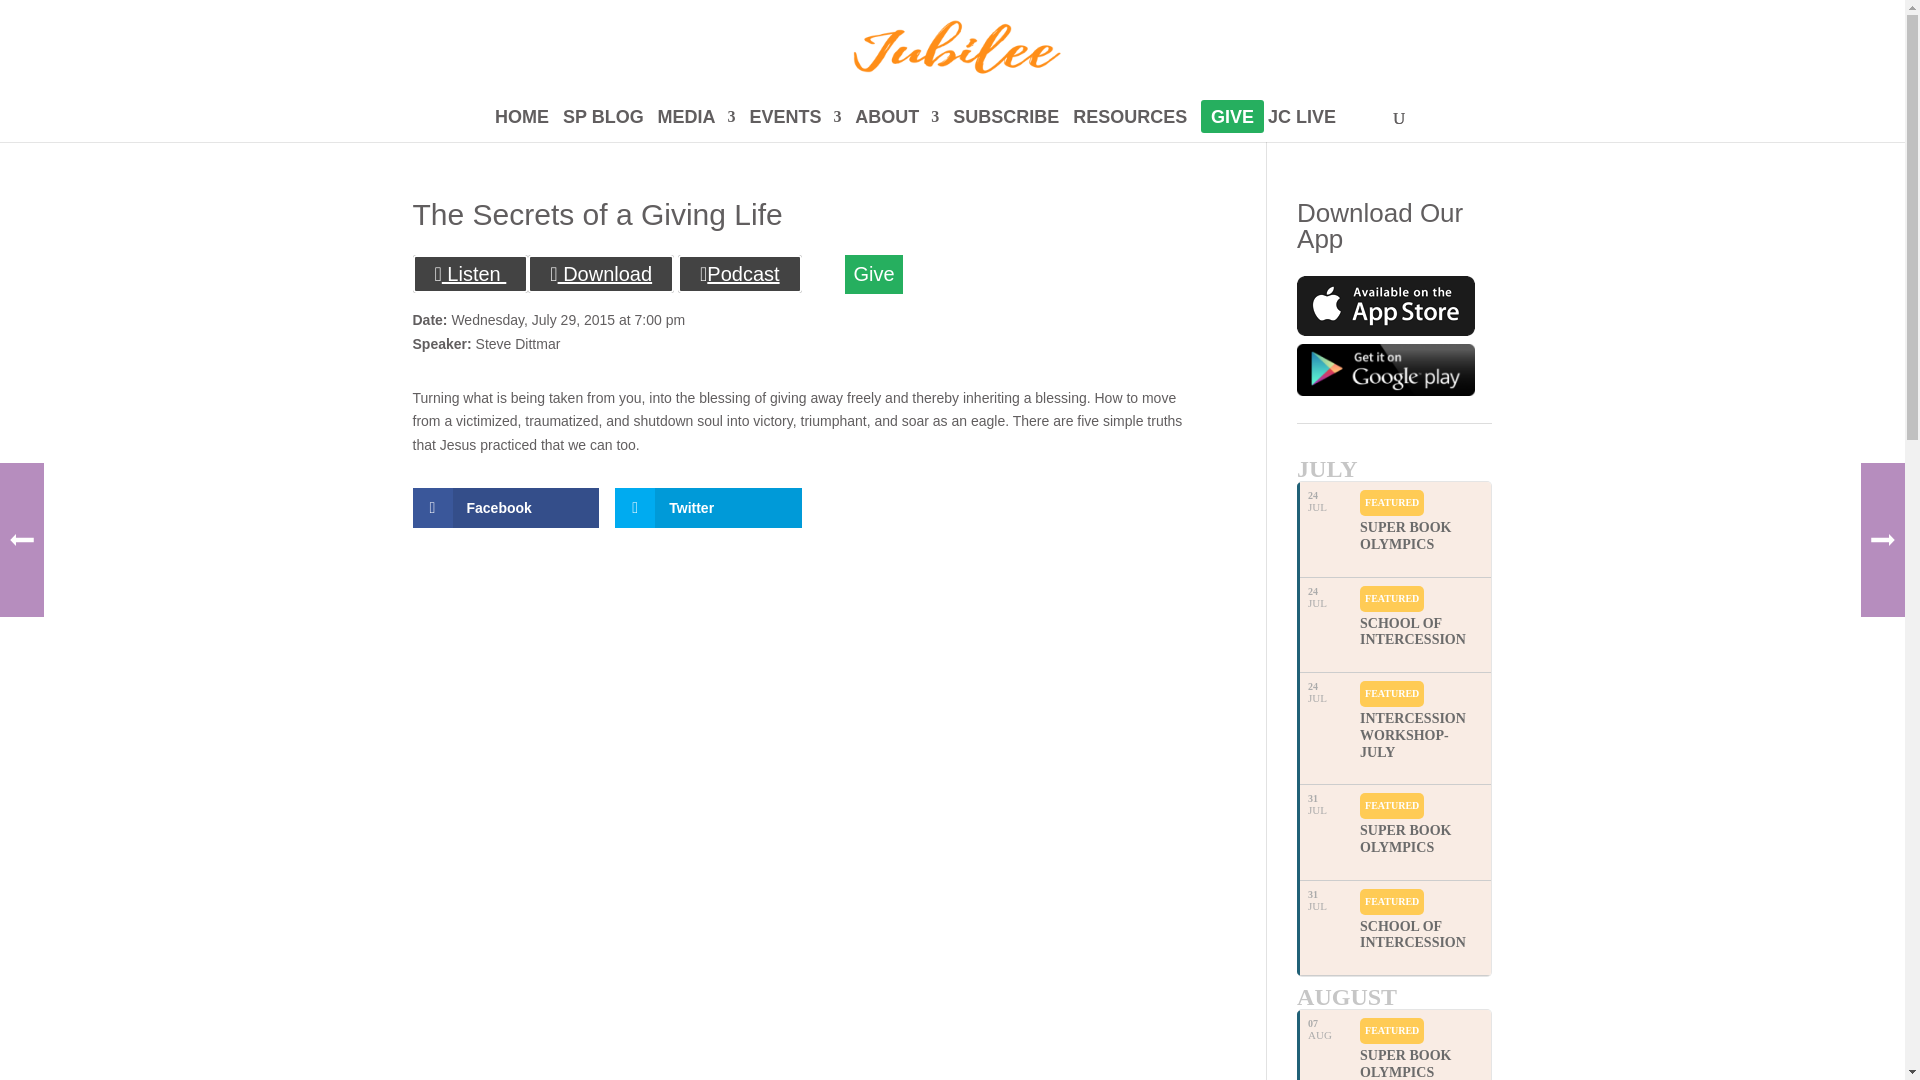 This screenshot has width=1920, height=1080. I want to click on EVENTS, so click(794, 126).